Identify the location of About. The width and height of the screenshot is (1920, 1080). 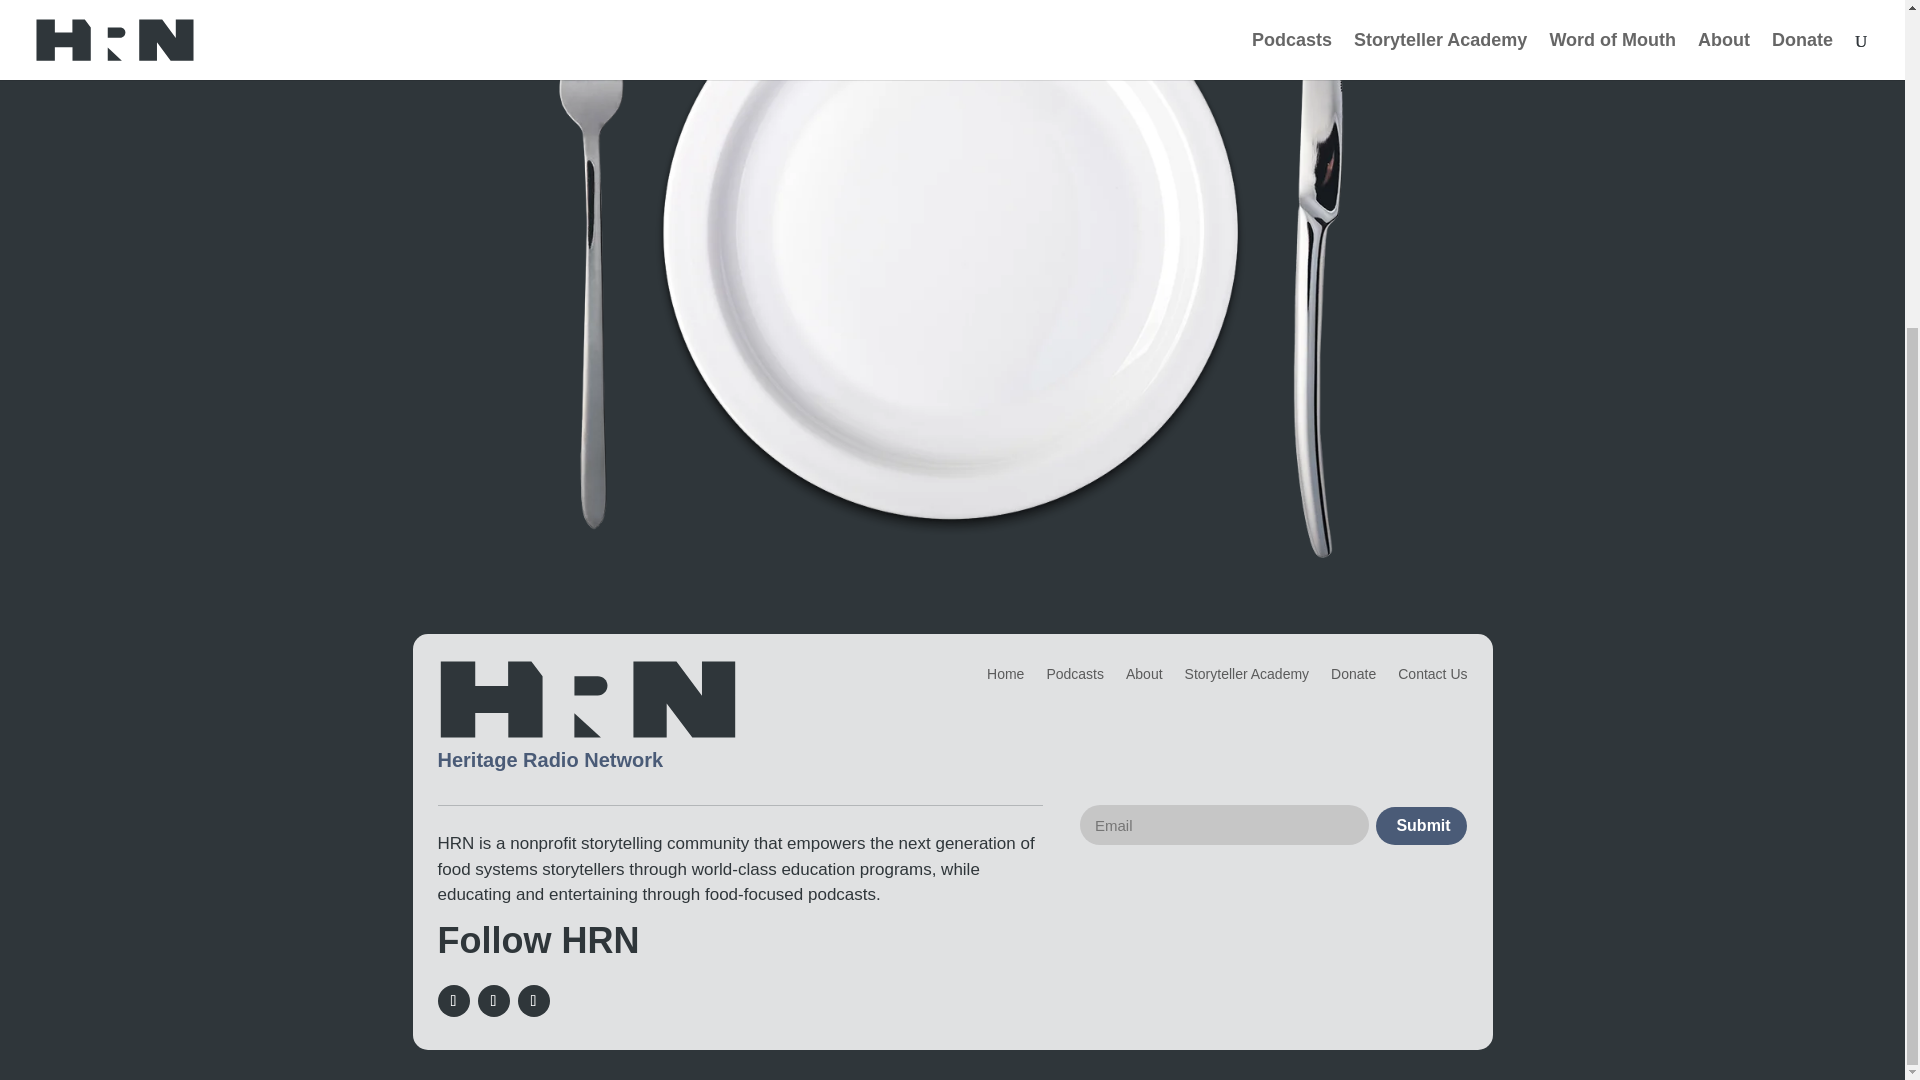
(1144, 678).